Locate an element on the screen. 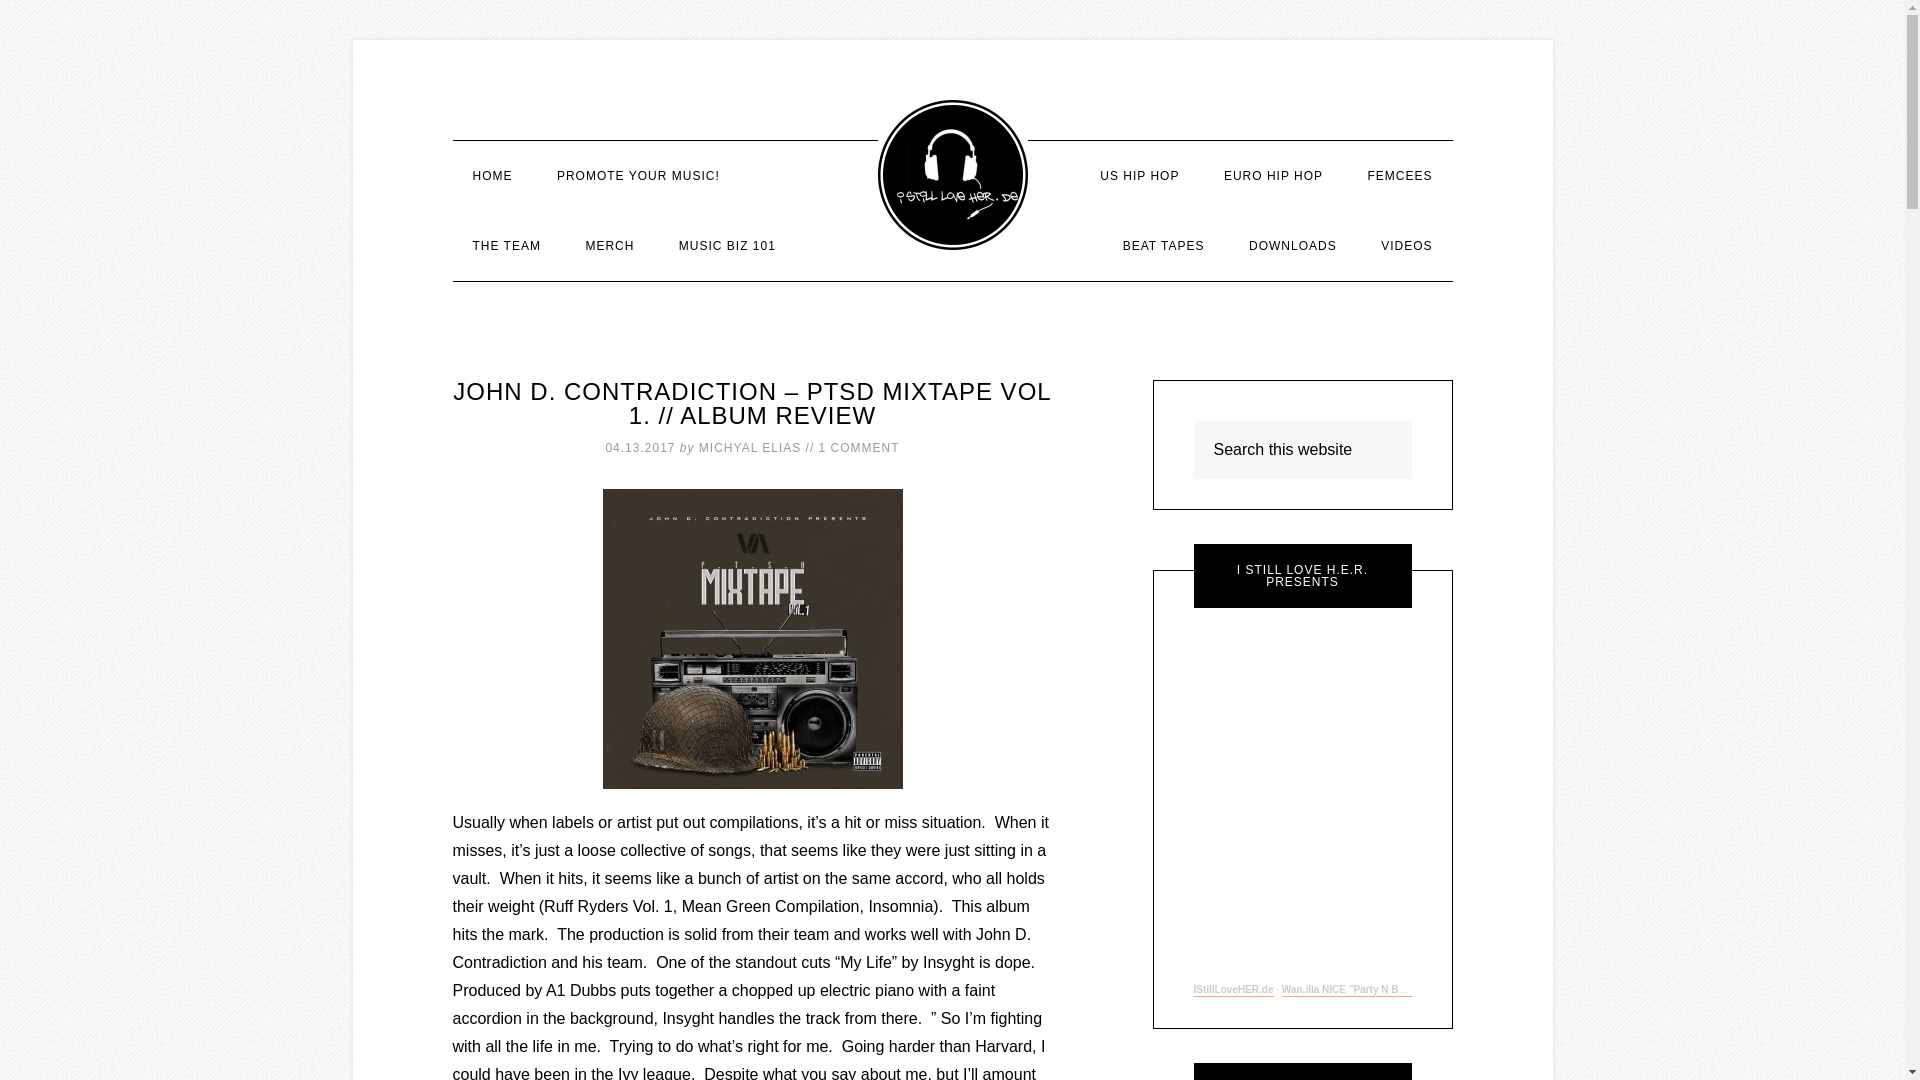 The width and height of the screenshot is (1920, 1080). US HIP HOP is located at coordinates (1138, 176).